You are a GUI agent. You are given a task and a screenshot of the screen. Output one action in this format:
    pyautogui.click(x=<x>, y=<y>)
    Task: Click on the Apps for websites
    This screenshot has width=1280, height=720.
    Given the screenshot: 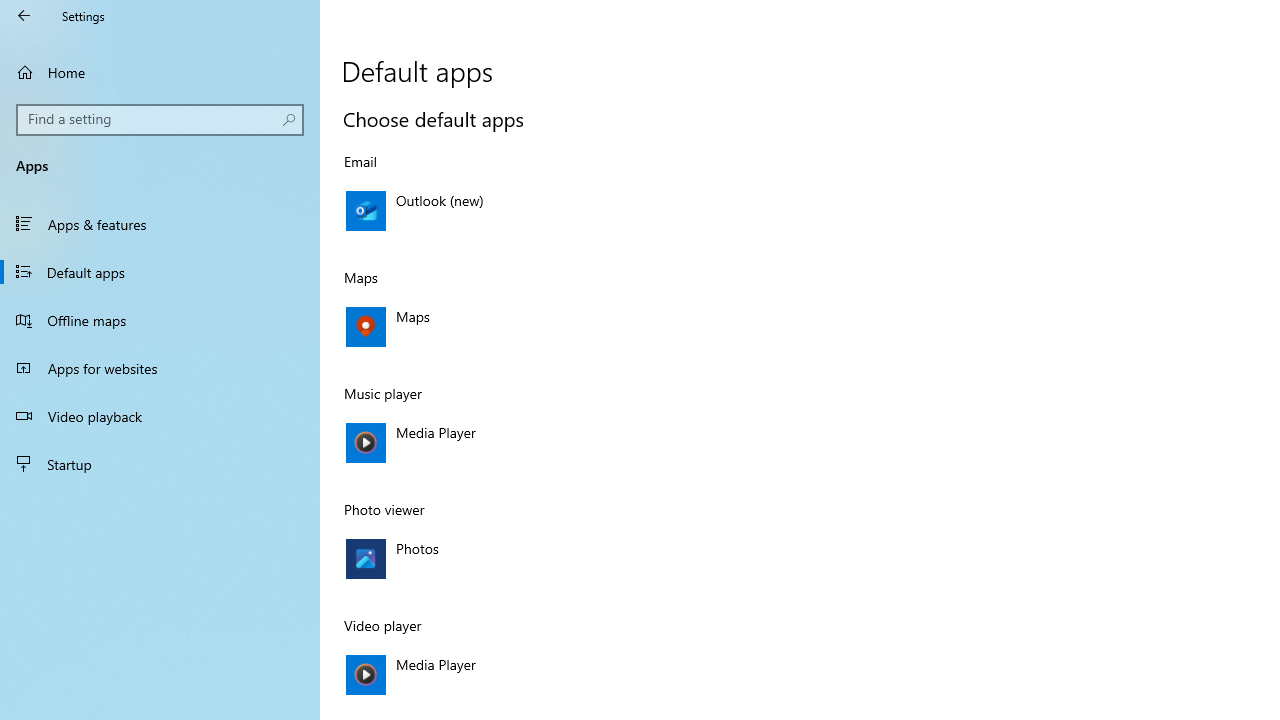 What is the action you would take?
    pyautogui.click(x=160, y=368)
    